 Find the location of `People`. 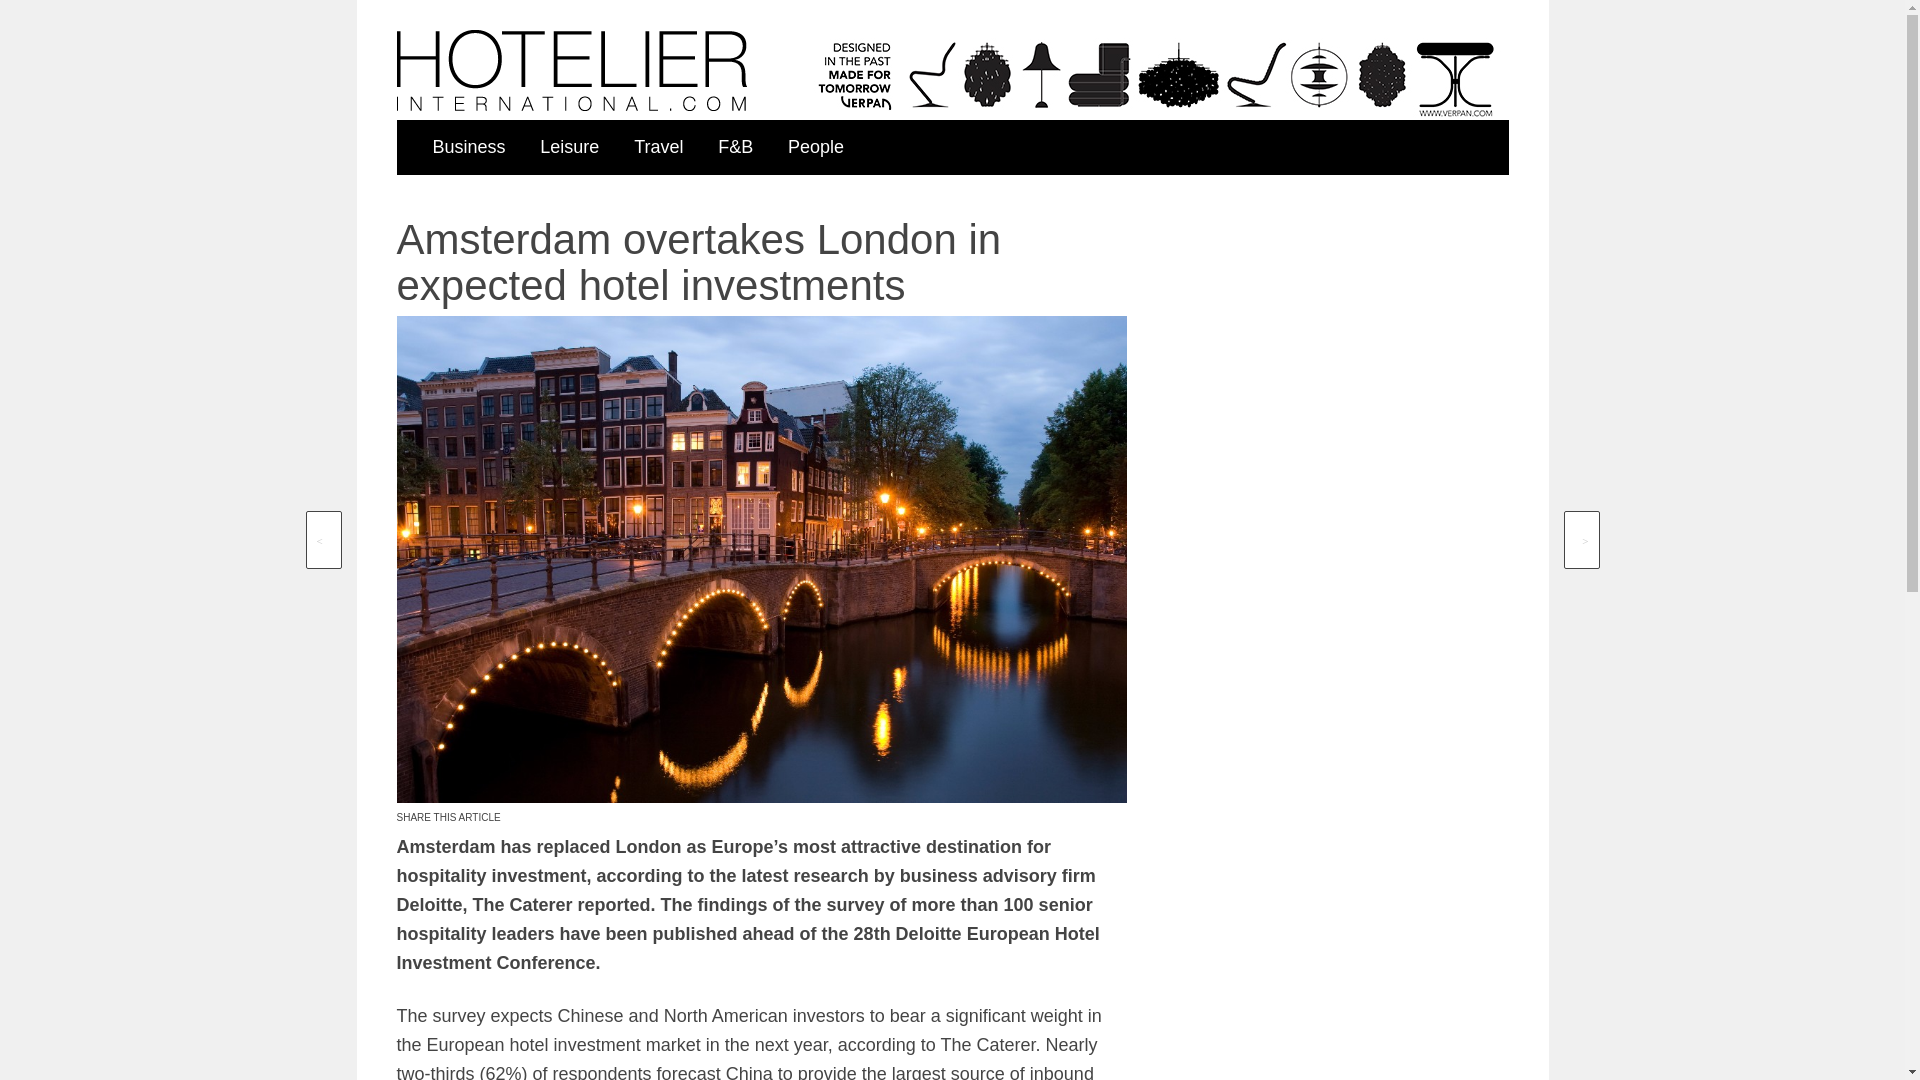

People is located at coordinates (816, 146).